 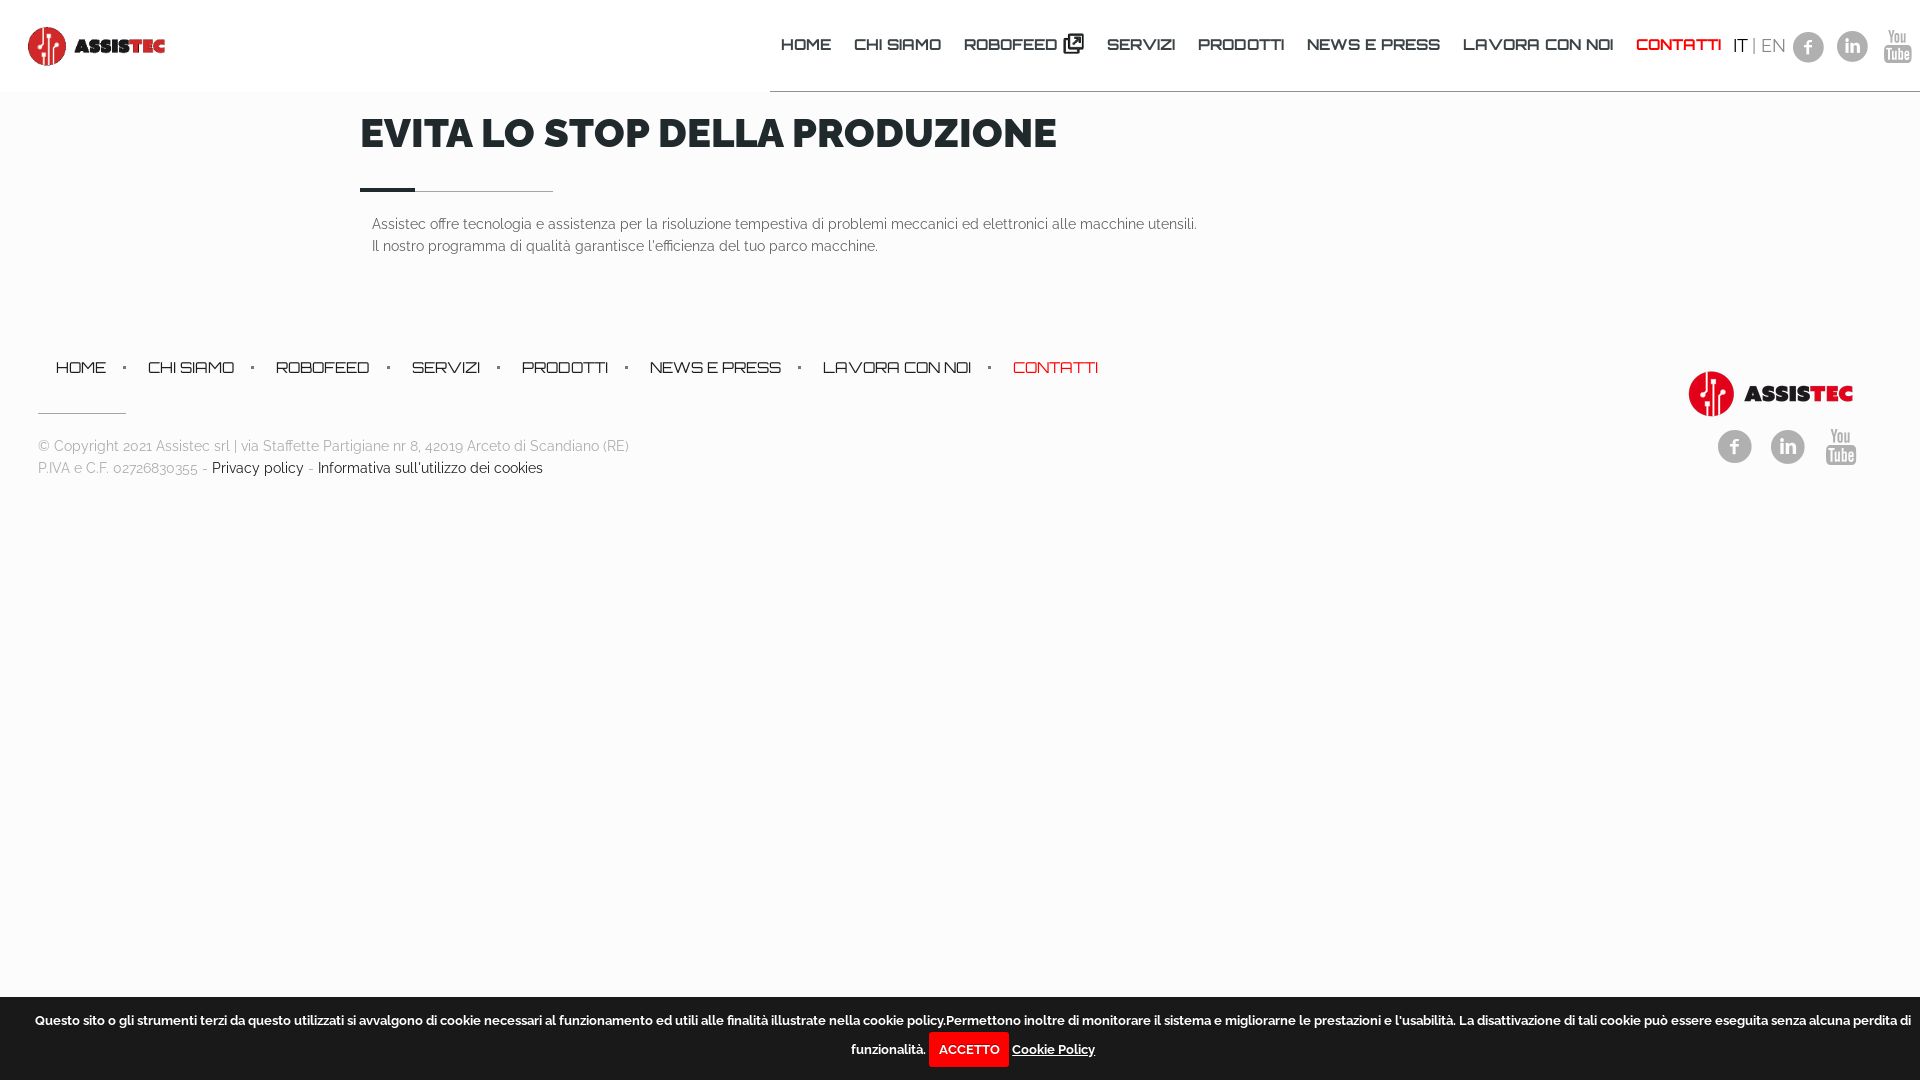 What do you see at coordinates (969, 1050) in the screenshot?
I see `ACCETTO` at bounding box center [969, 1050].